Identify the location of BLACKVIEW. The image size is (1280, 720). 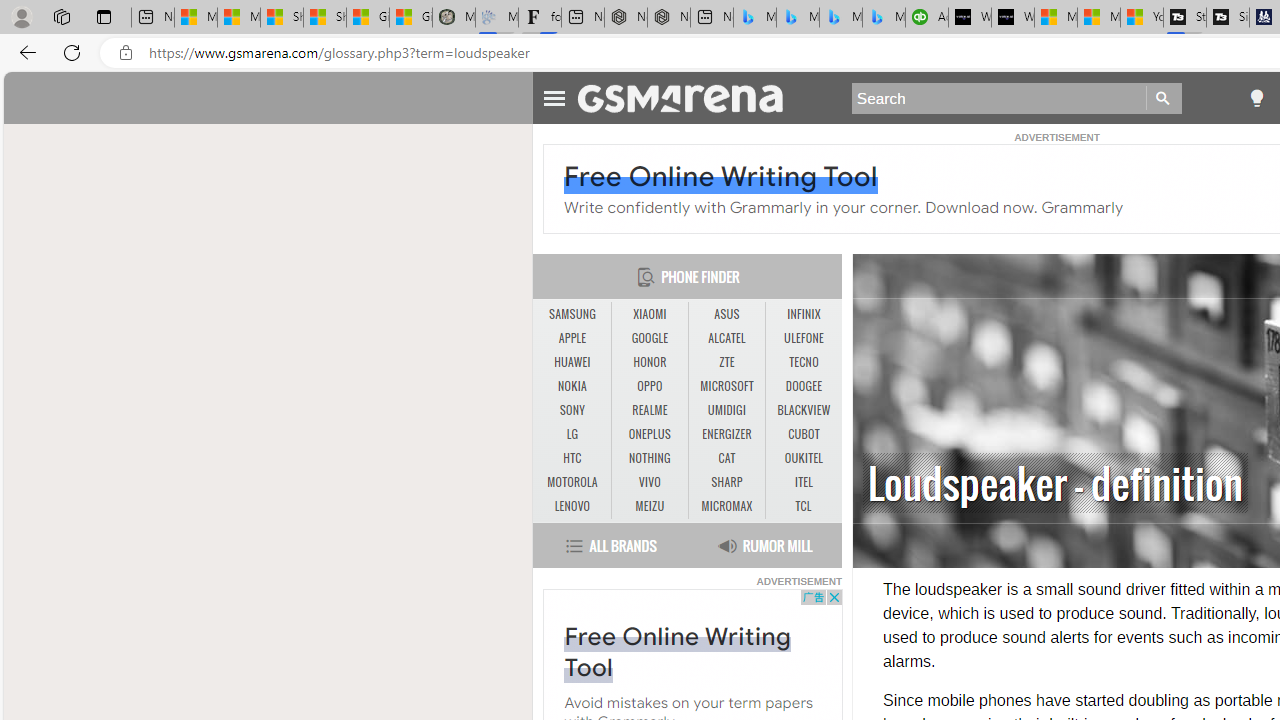
(804, 410).